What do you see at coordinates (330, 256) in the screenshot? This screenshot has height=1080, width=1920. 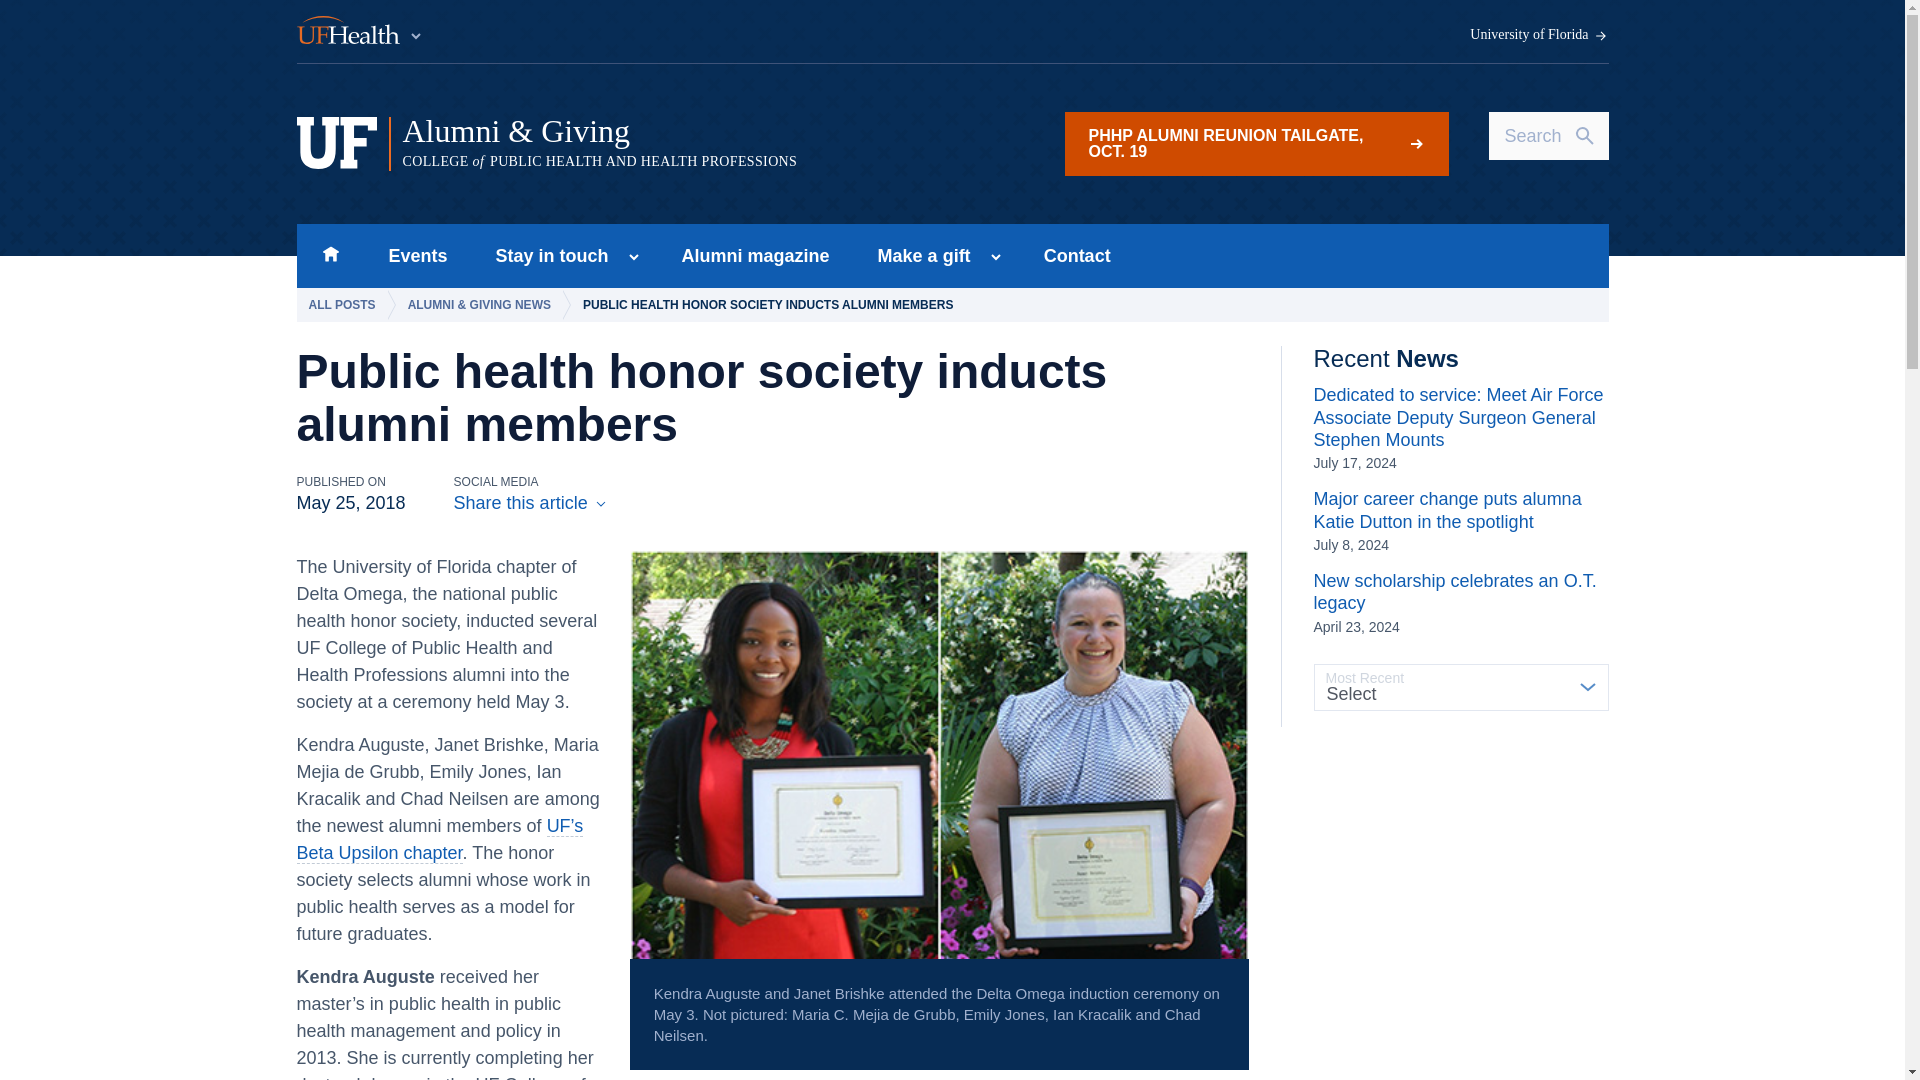 I see `Home` at bounding box center [330, 256].